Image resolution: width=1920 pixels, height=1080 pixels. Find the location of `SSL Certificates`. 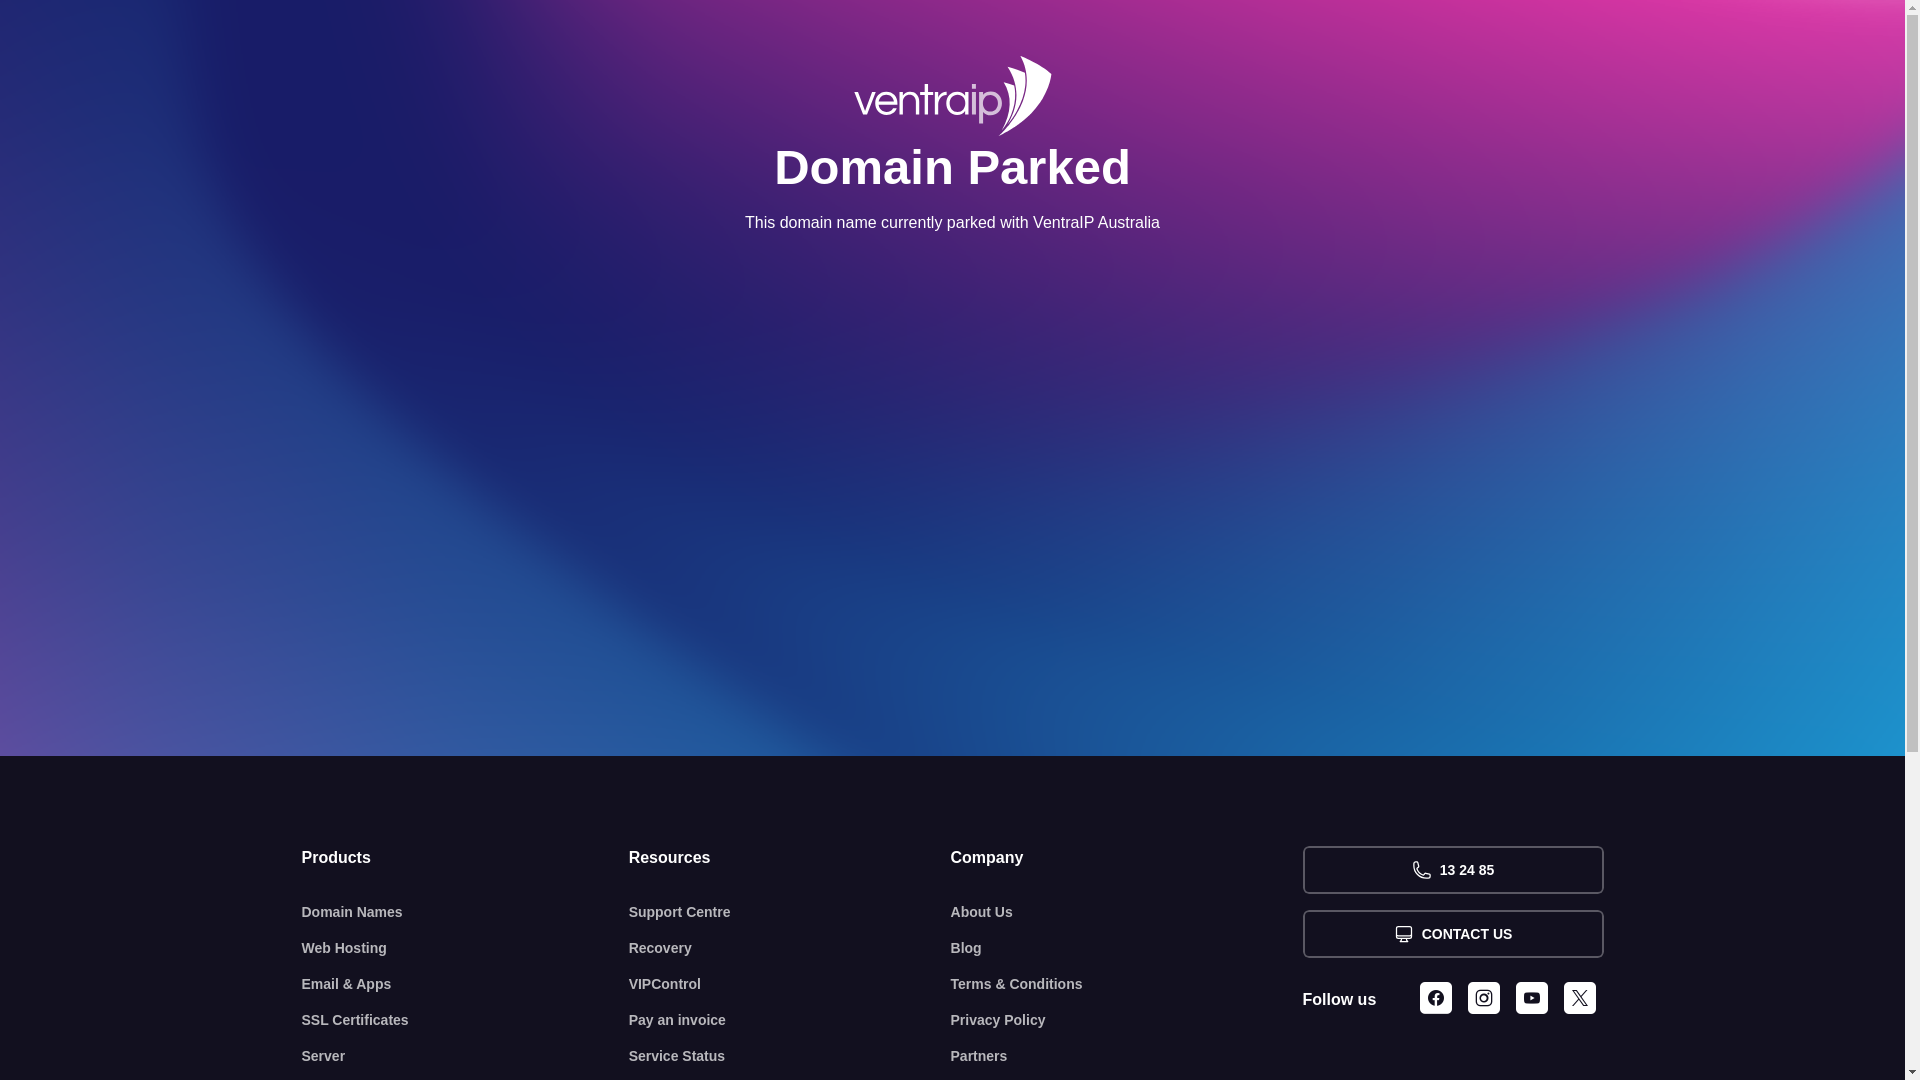

SSL Certificates is located at coordinates (466, 1020).